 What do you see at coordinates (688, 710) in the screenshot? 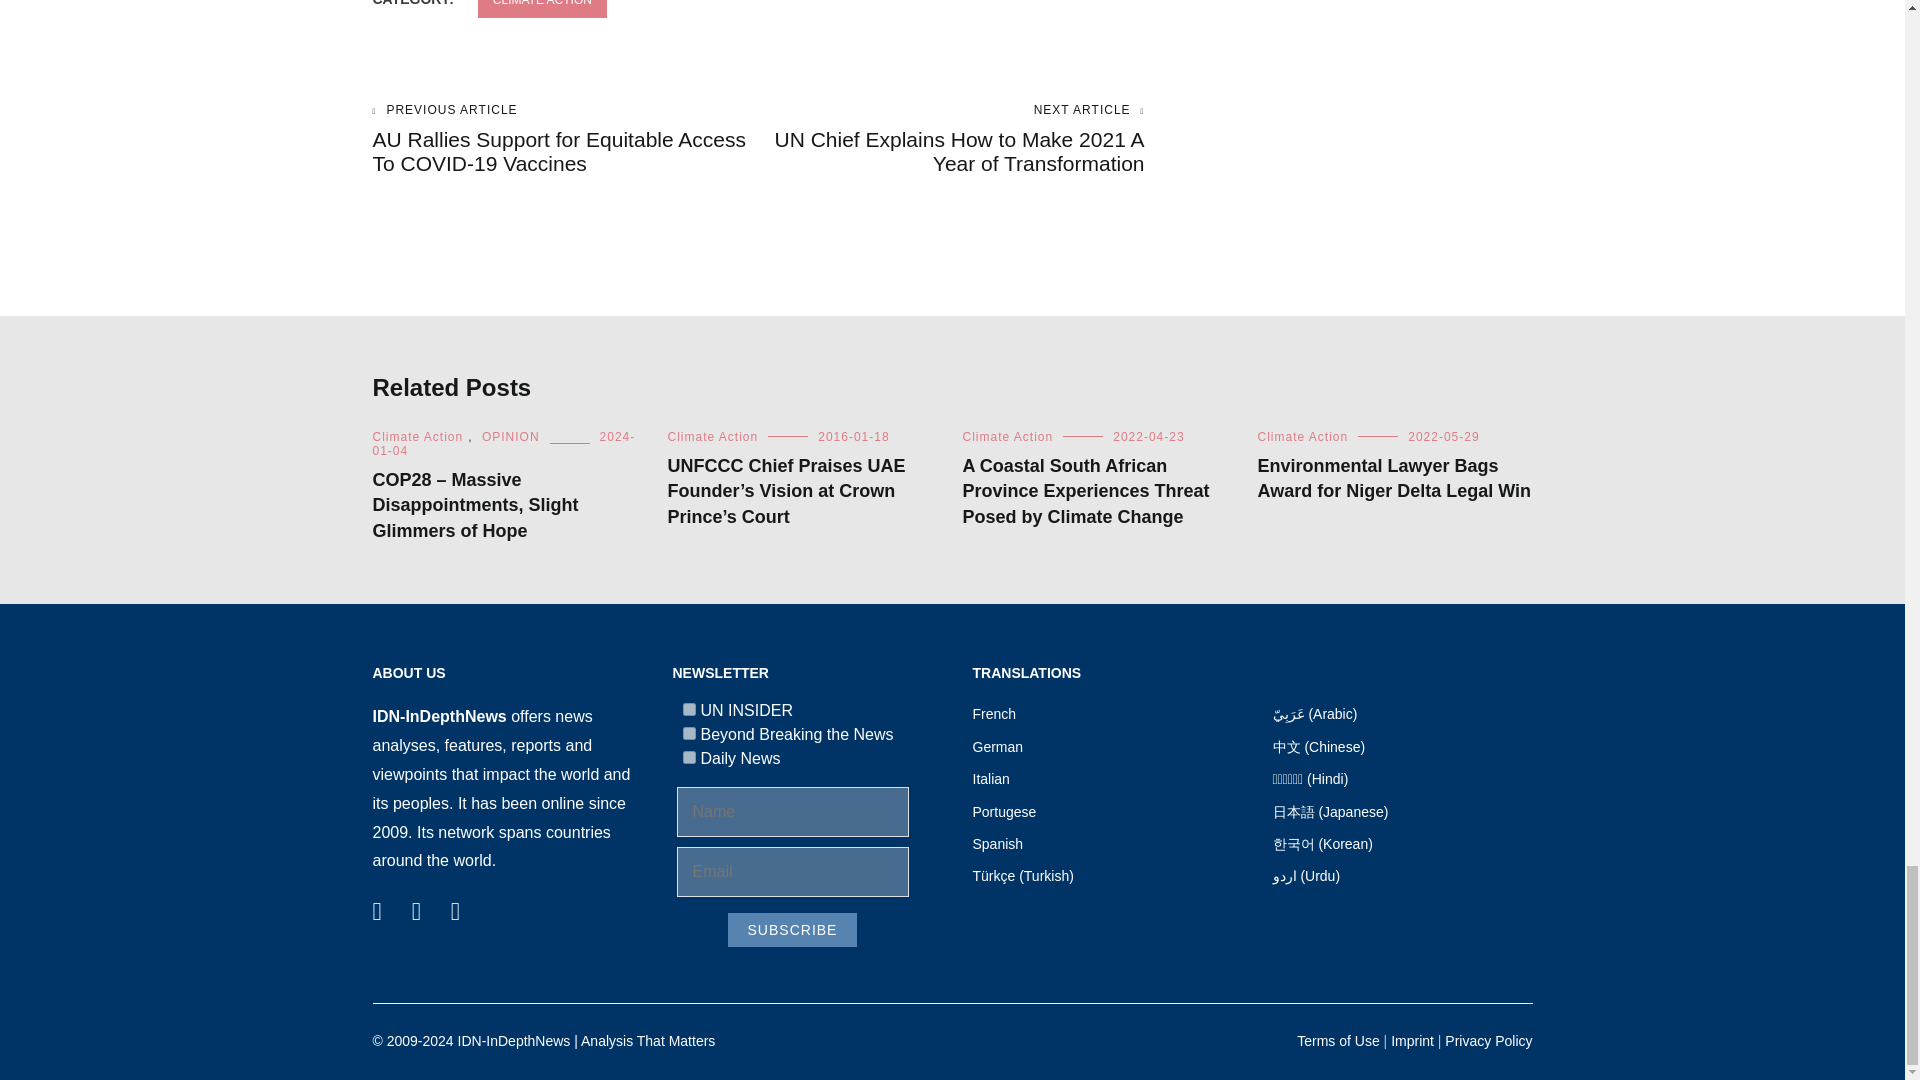
I see `7` at bounding box center [688, 710].